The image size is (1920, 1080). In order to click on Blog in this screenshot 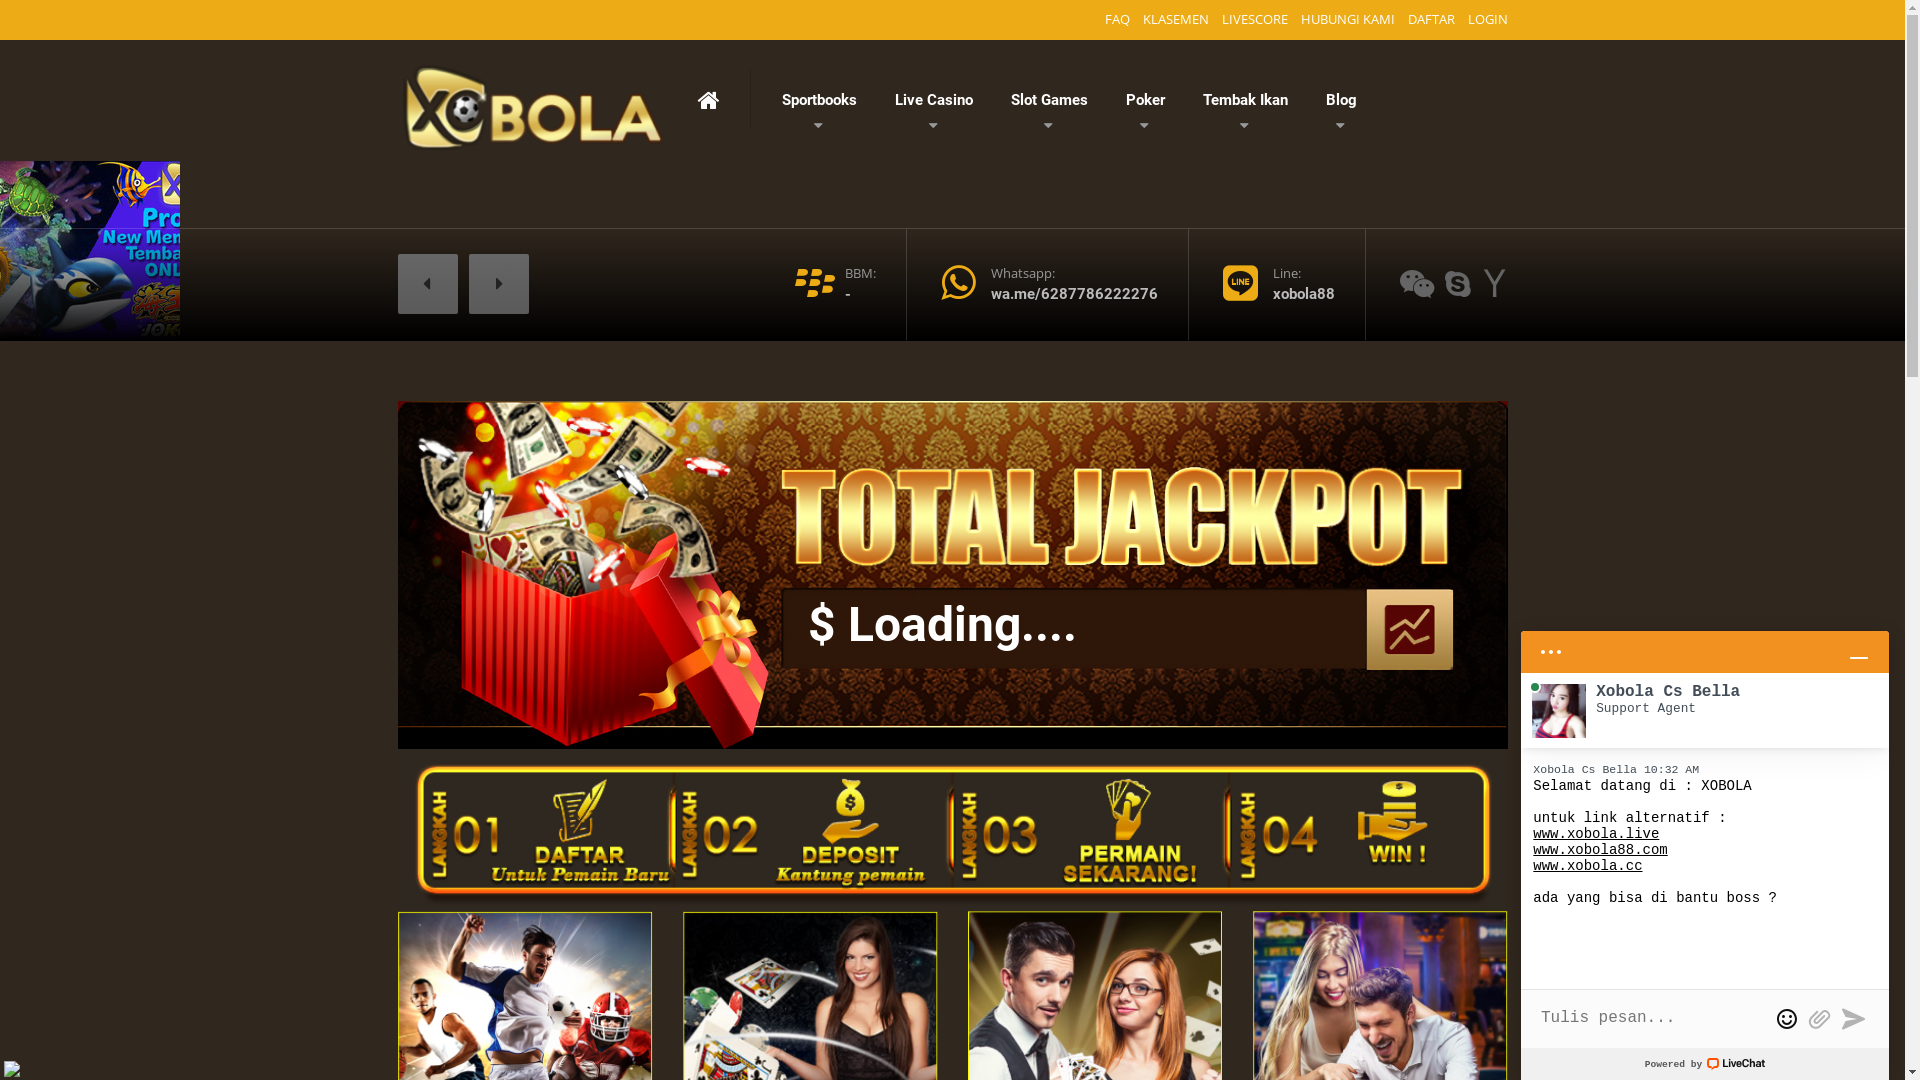, I will do `click(1340, 100)`.